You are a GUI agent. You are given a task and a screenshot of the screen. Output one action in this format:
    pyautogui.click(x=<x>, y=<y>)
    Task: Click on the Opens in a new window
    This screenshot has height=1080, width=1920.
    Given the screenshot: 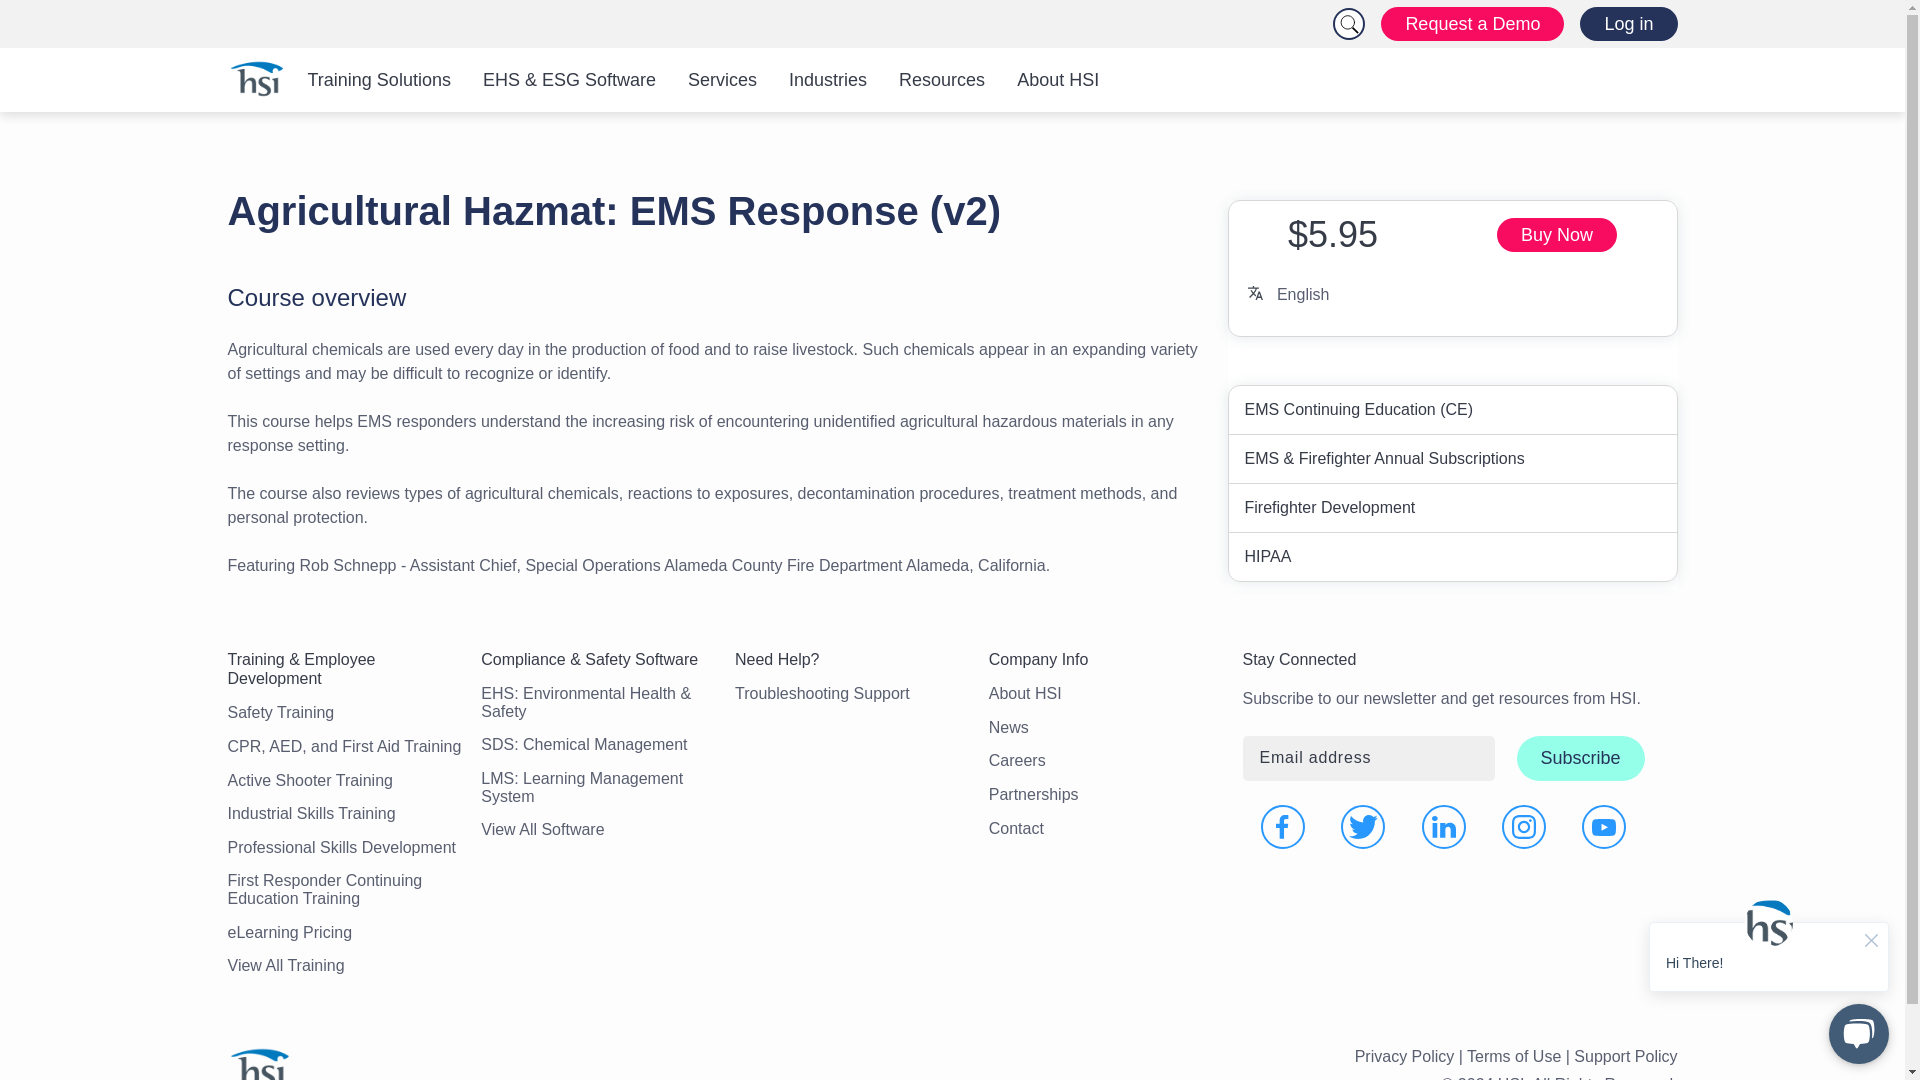 What is the action you would take?
    pyautogui.click(x=1362, y=826)
    